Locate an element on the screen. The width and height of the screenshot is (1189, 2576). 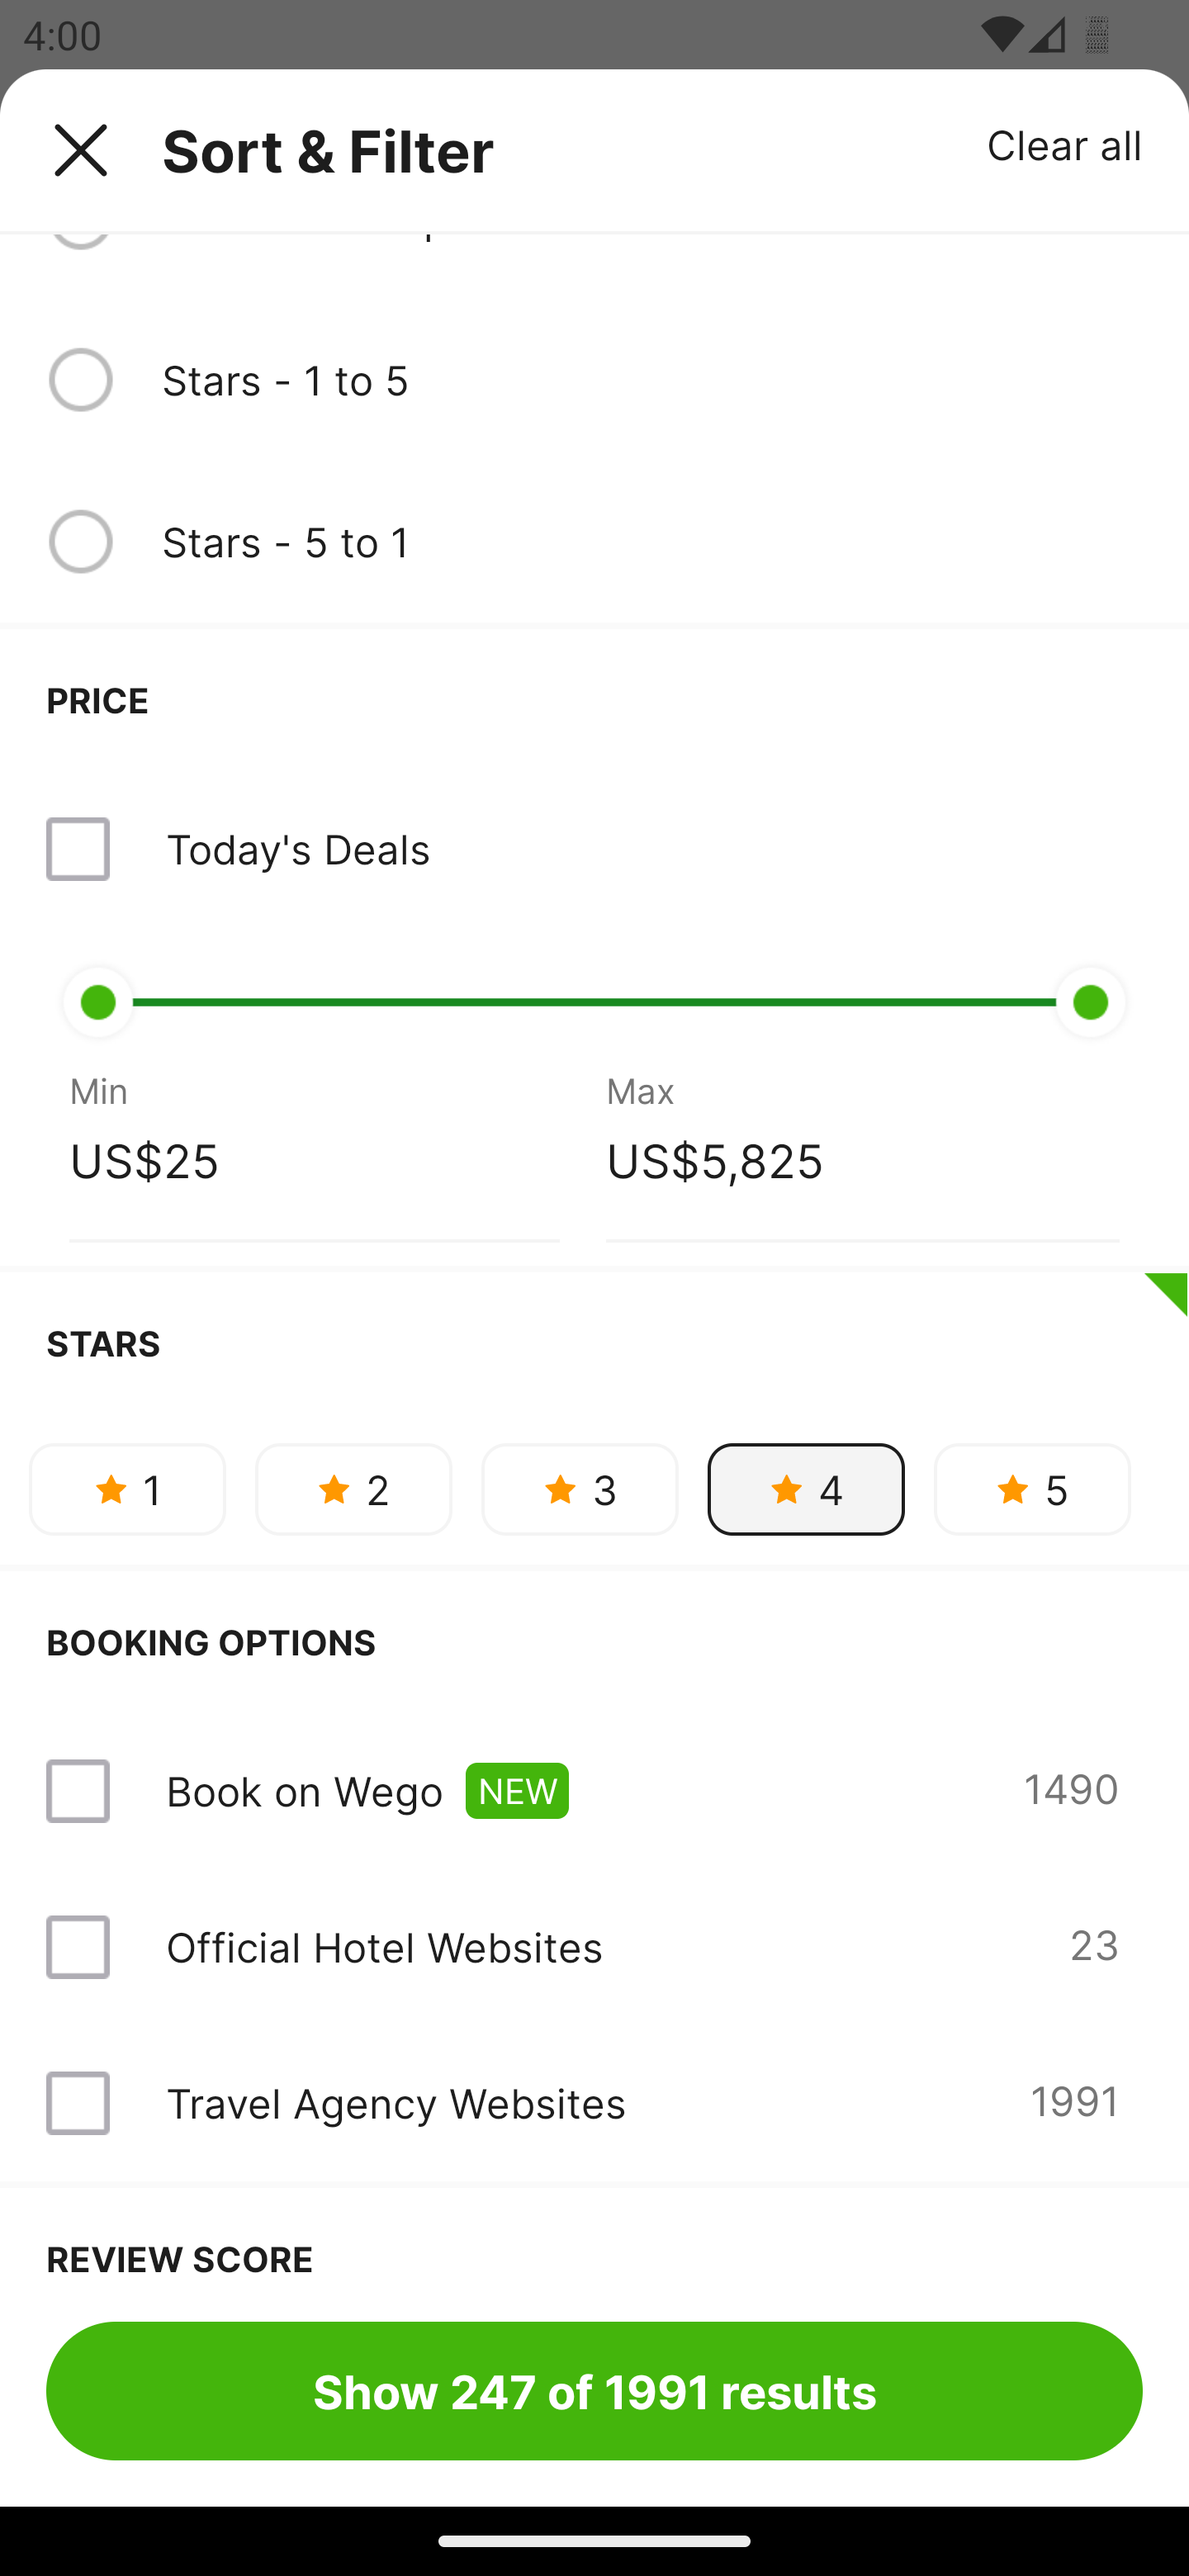
Stars - 5 to 1 is located at coordinates (594, 542).